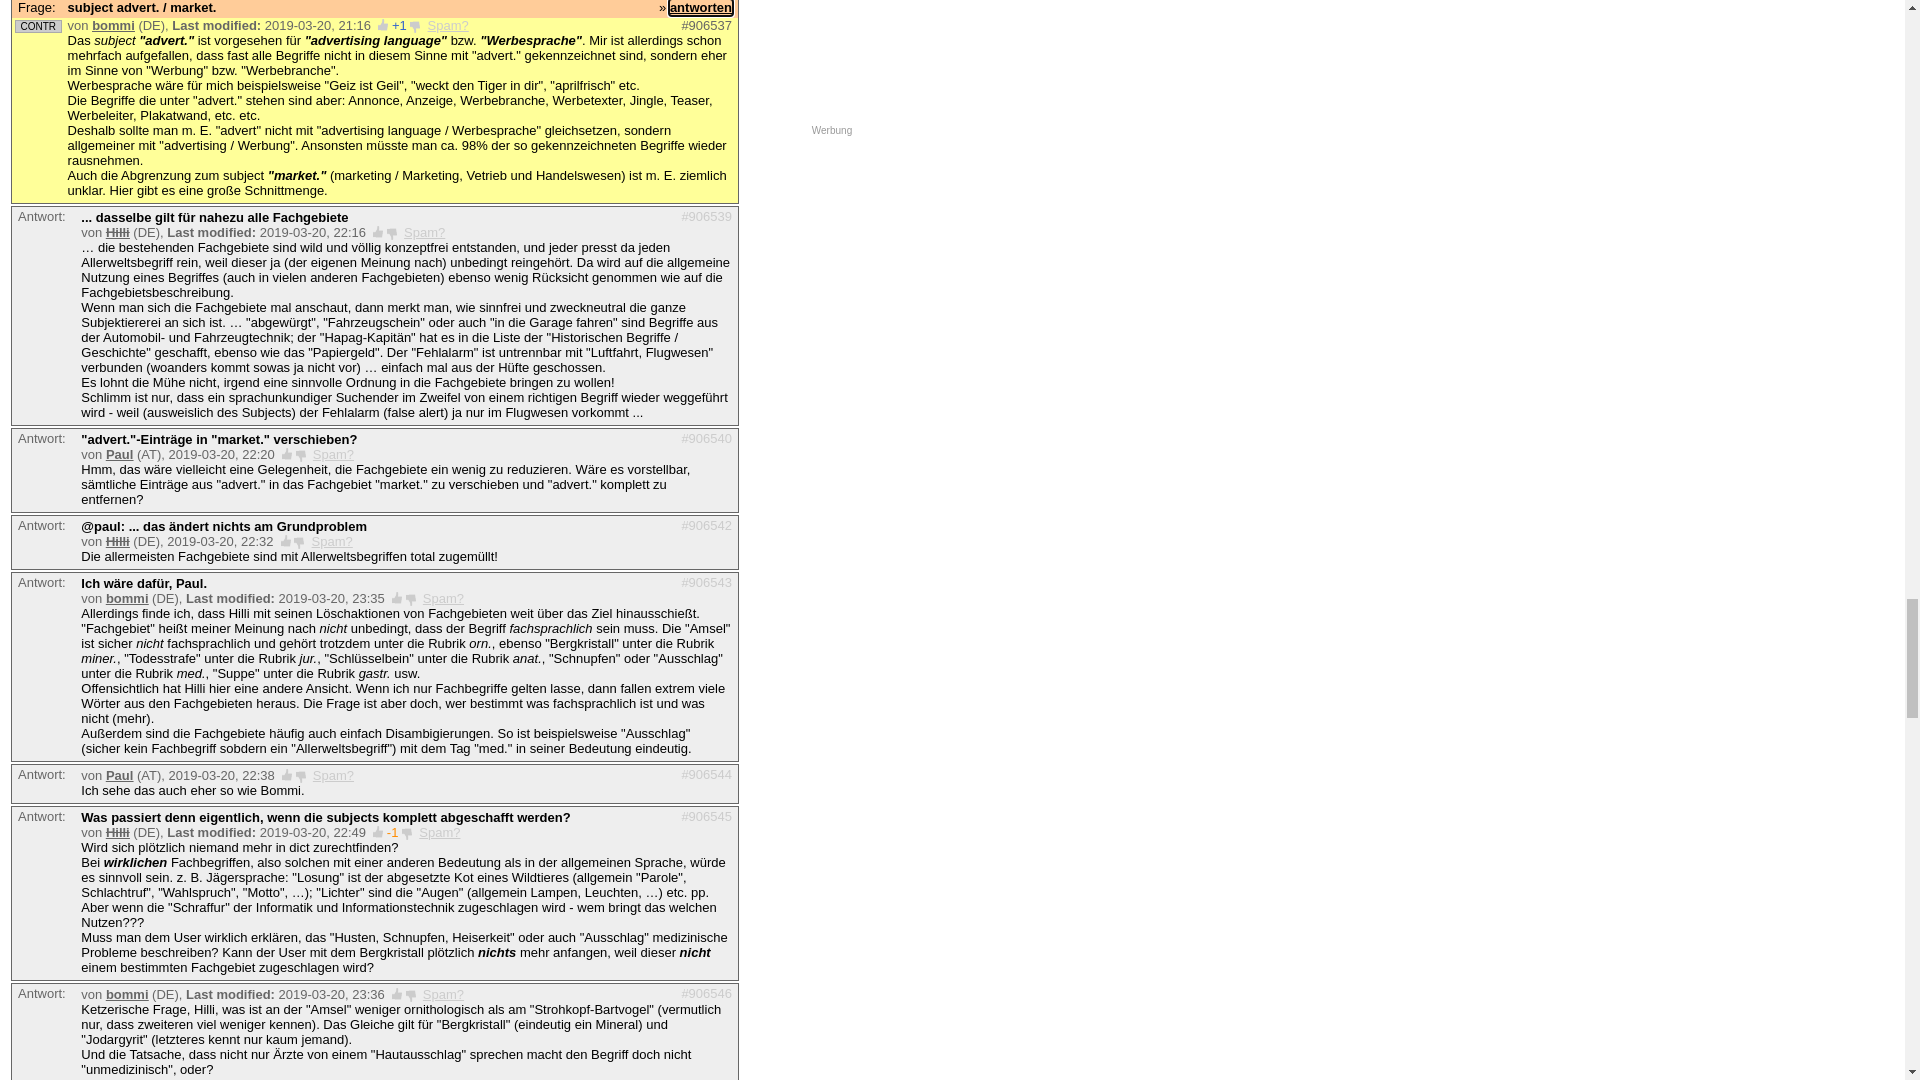 The image size is (1920, 1080). I want to click on BS, so click(714, 12).